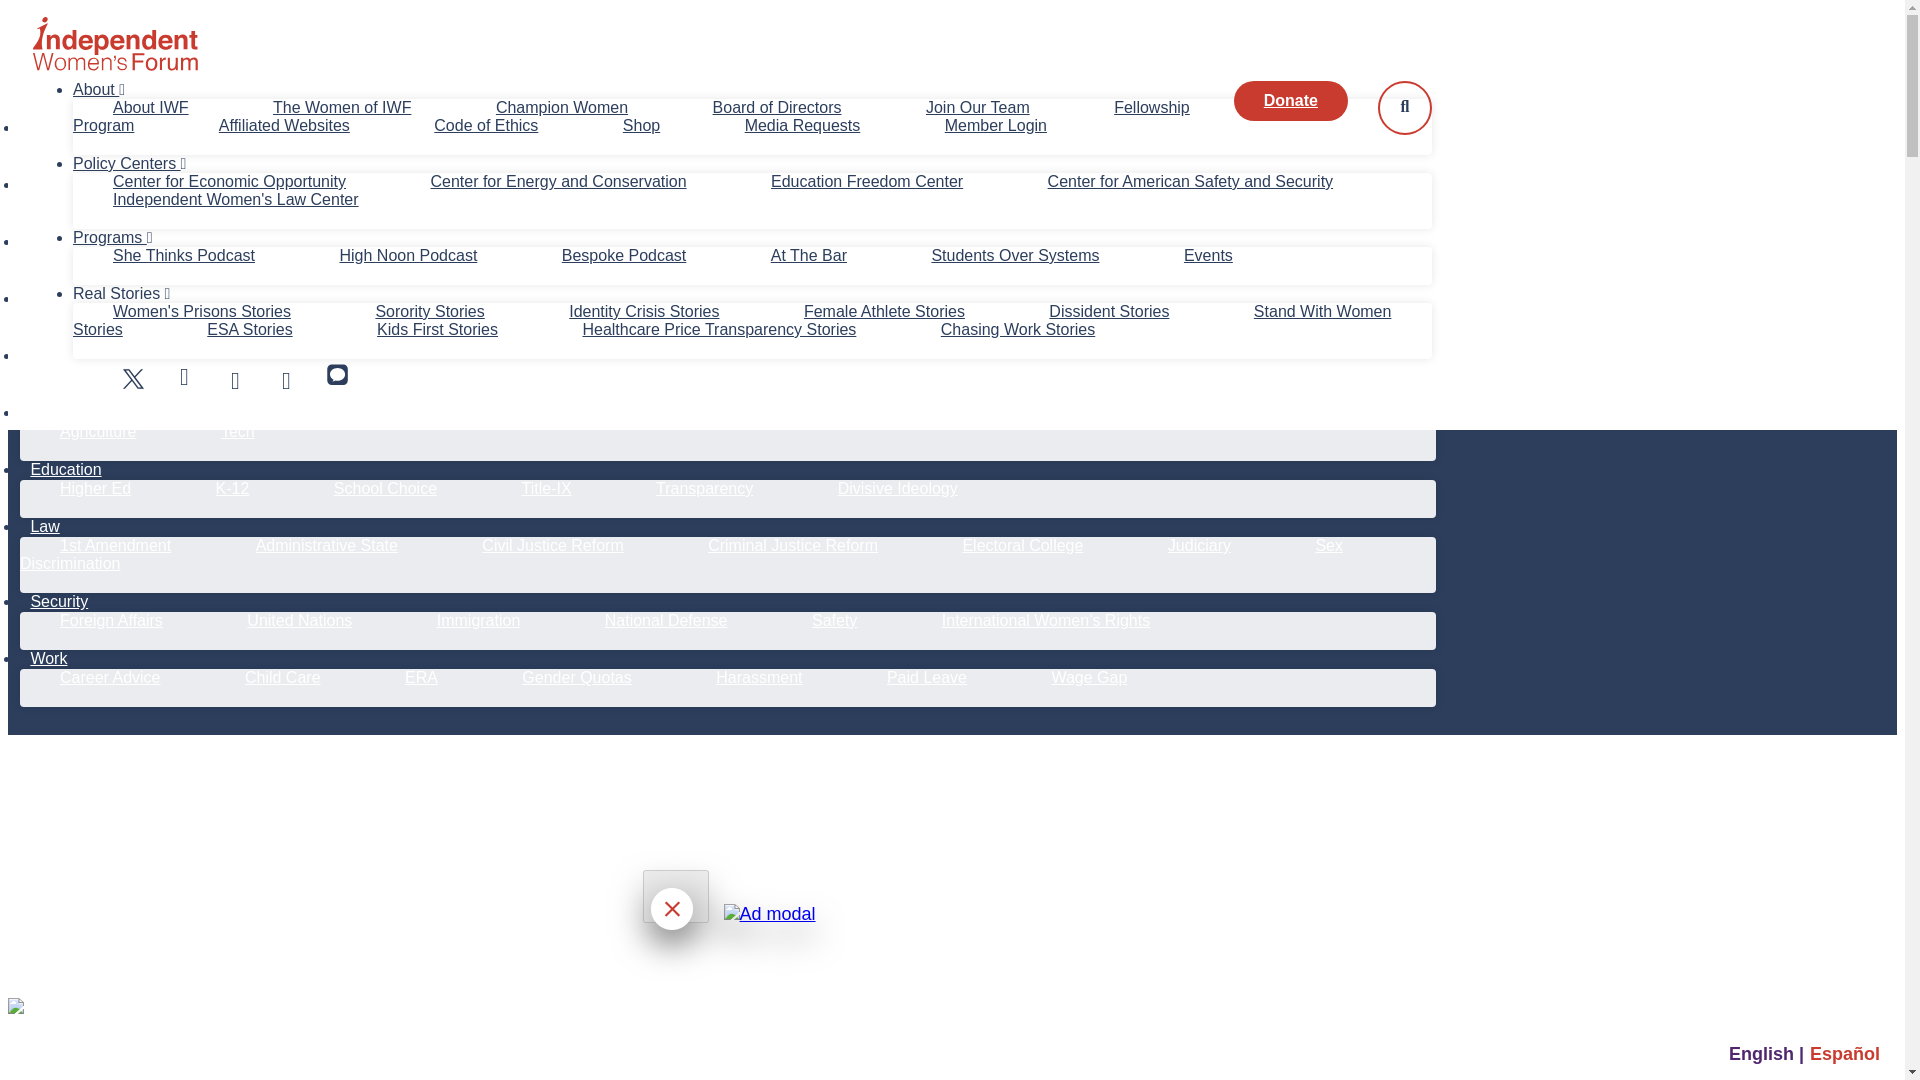 The width and height of the screenshot is (1920, 1080). I want to click on Center for American Safety and Security, so click(1190, 181).